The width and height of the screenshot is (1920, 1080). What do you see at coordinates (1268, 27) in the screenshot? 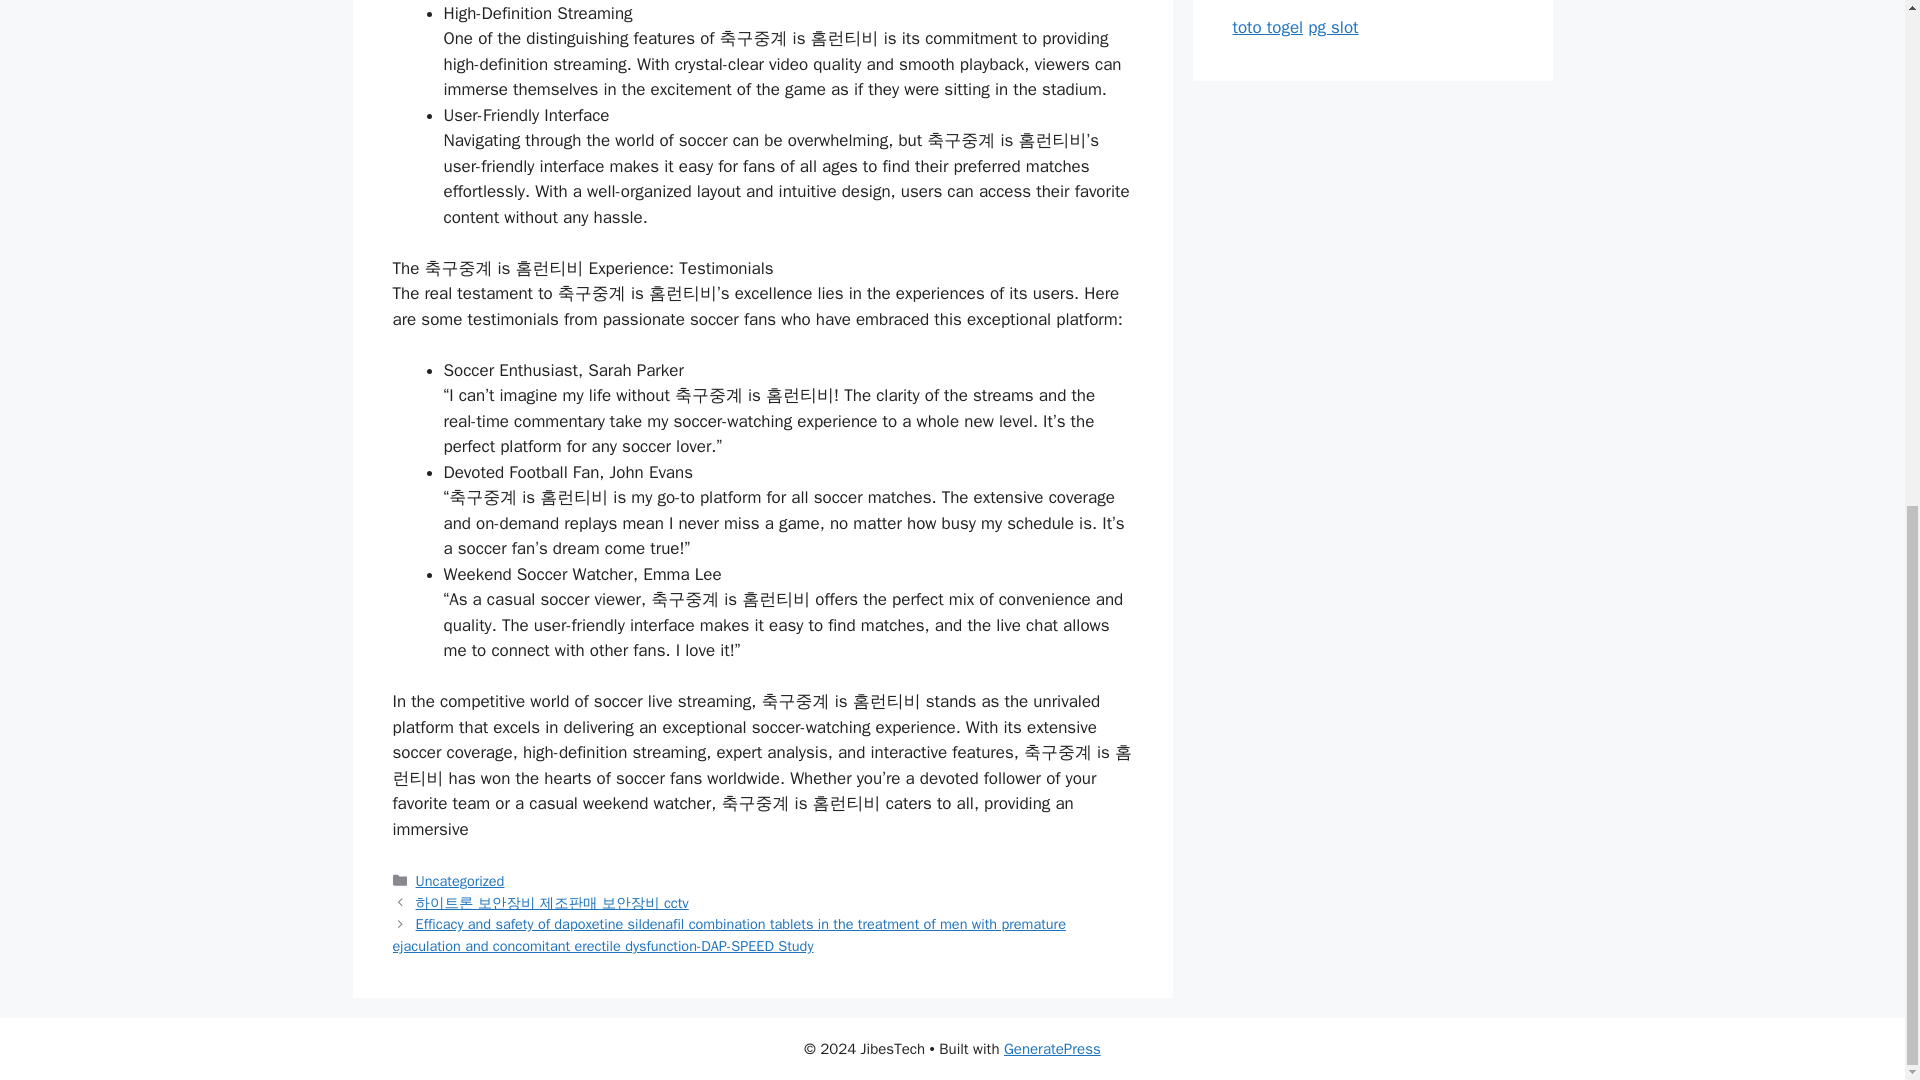
I see `toto togel` at bounding box center [1268, 27].